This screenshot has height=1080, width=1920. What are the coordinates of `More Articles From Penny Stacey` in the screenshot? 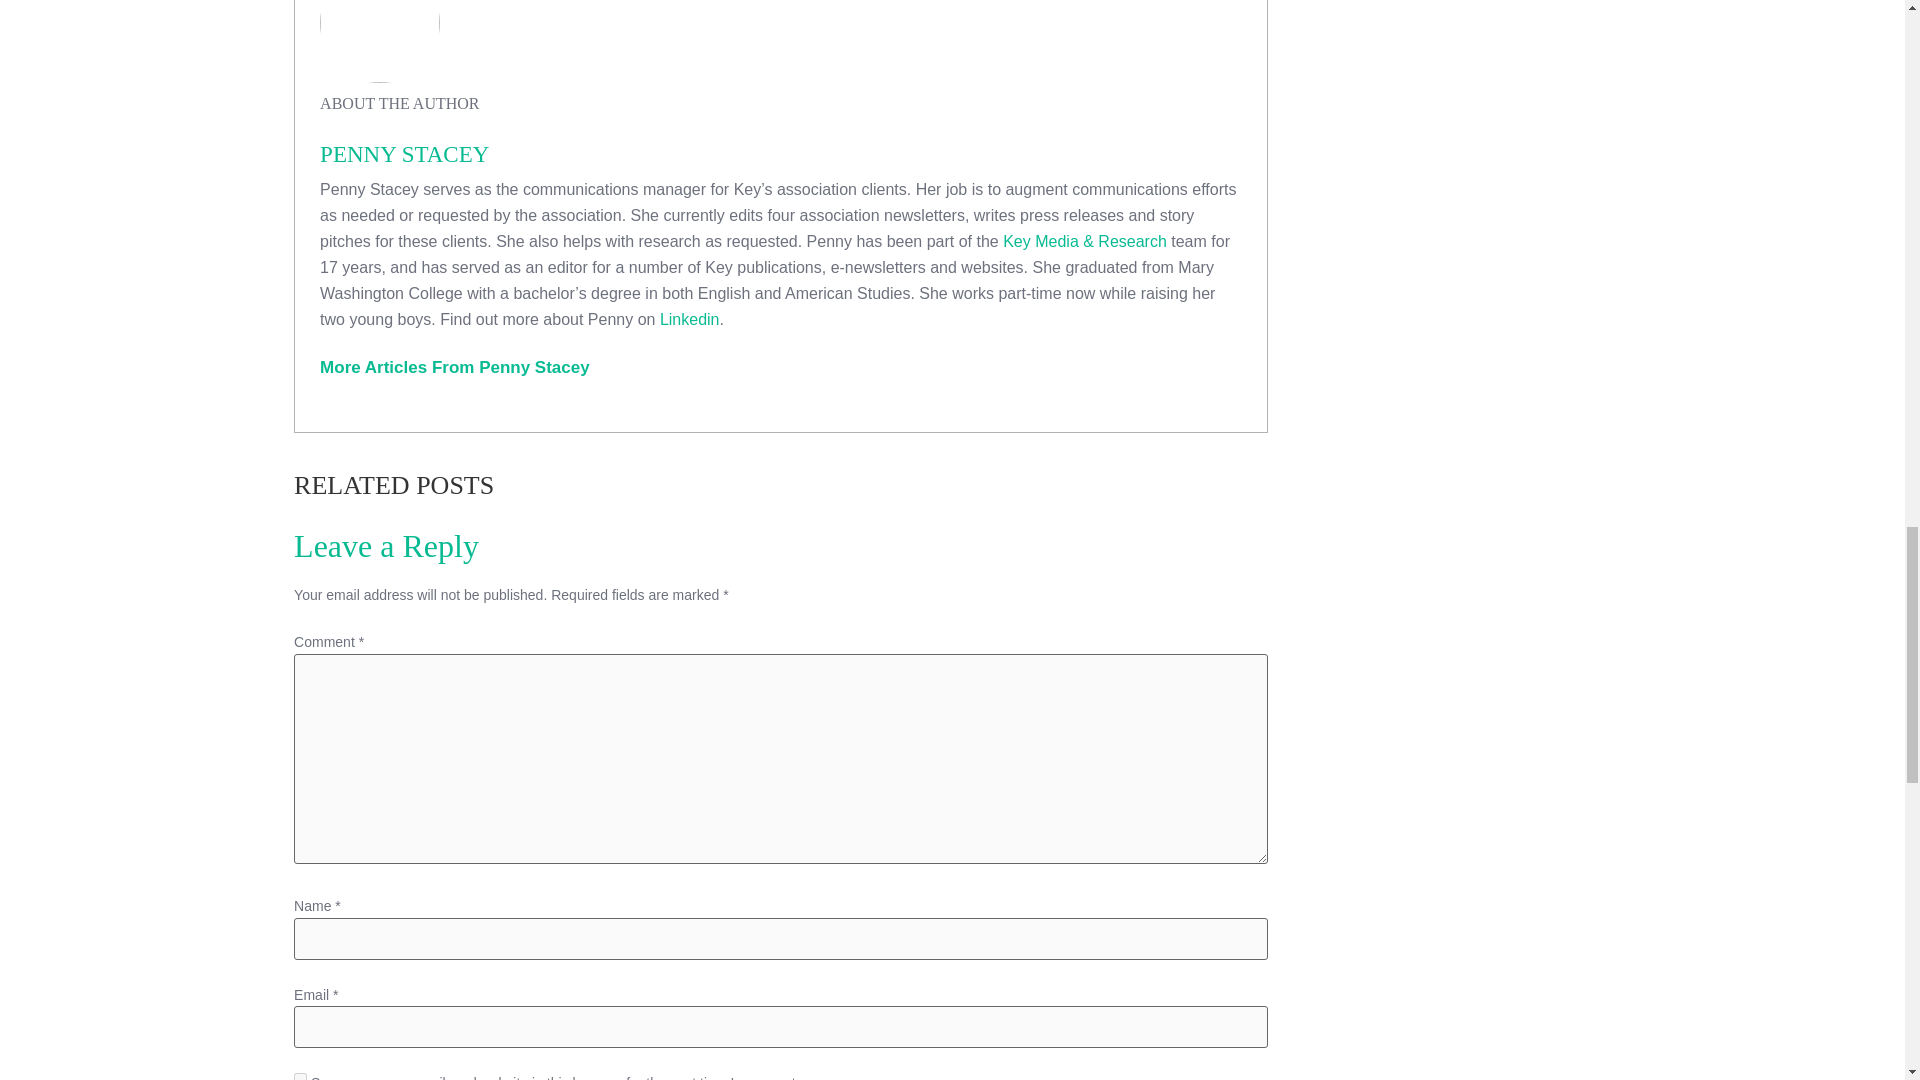 It's located at (454, 366).